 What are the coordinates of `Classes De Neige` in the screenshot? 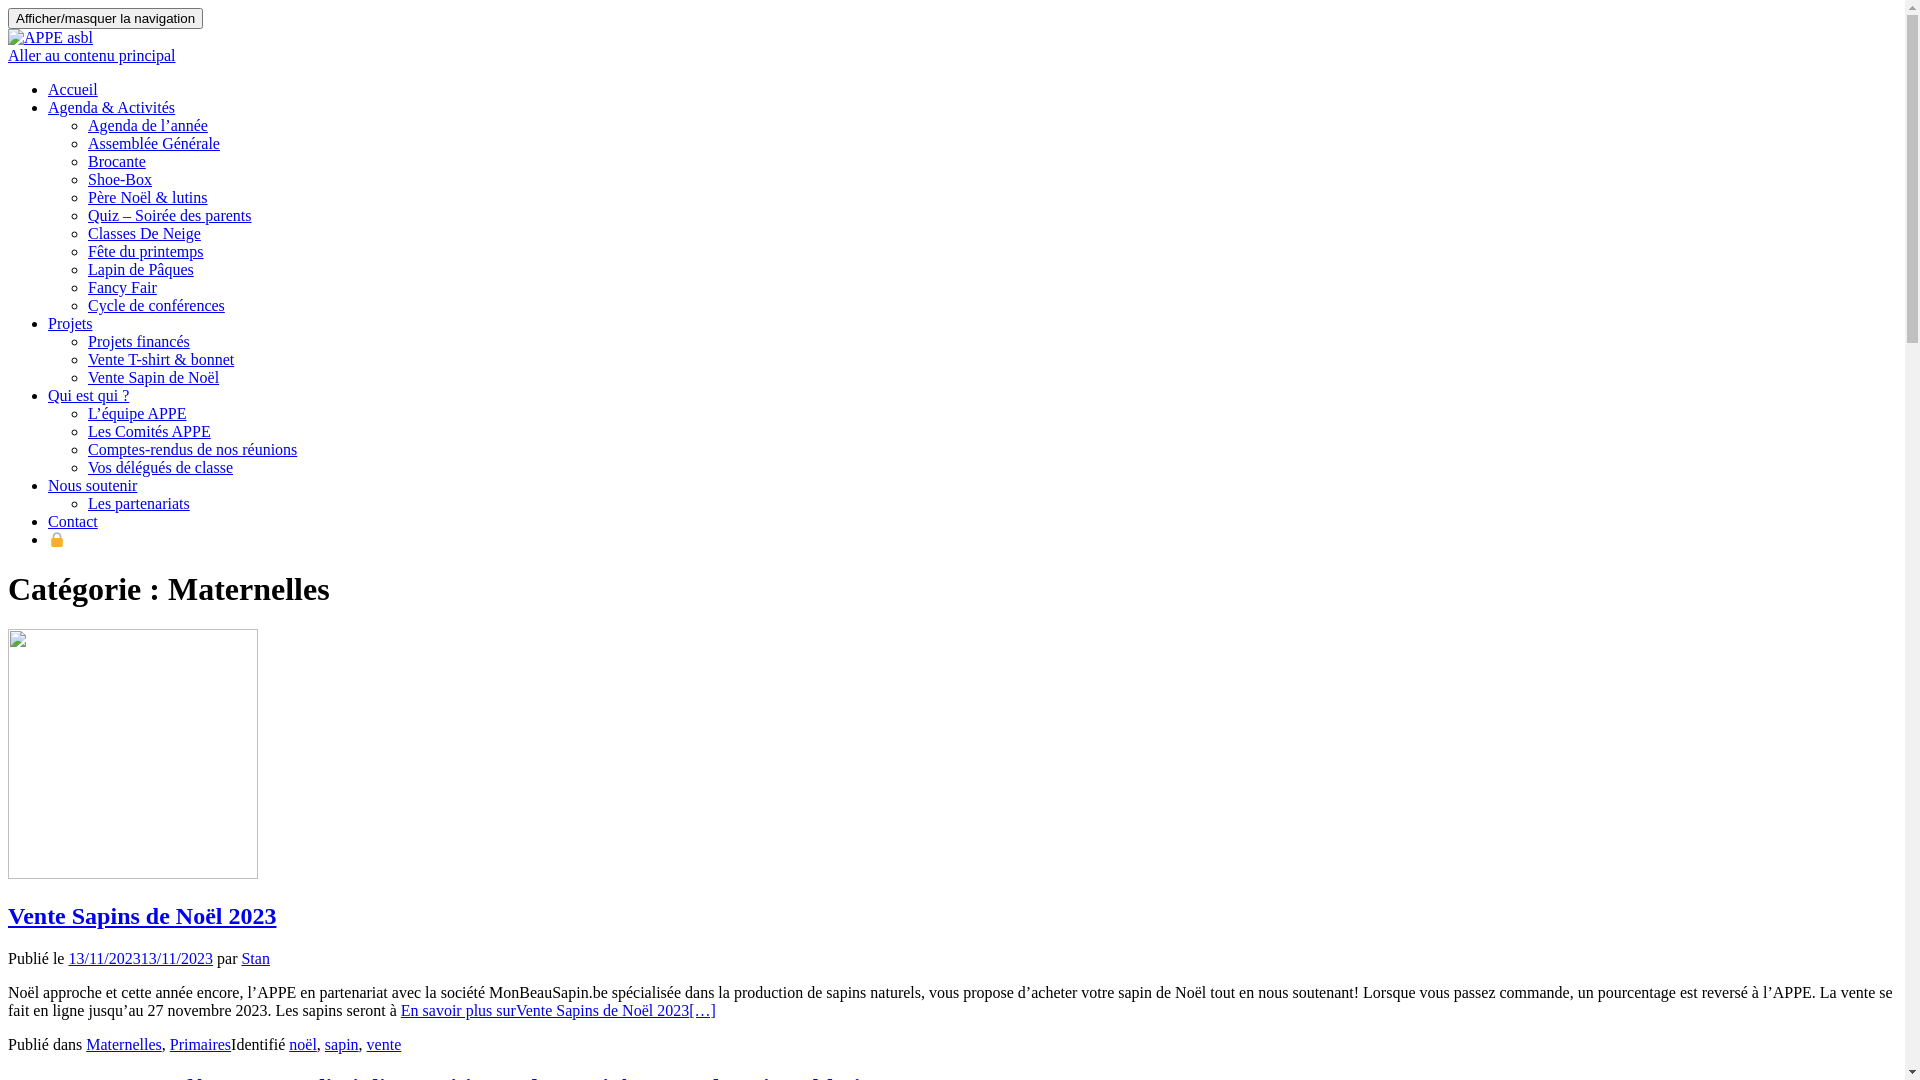 It's located at (144, 234).